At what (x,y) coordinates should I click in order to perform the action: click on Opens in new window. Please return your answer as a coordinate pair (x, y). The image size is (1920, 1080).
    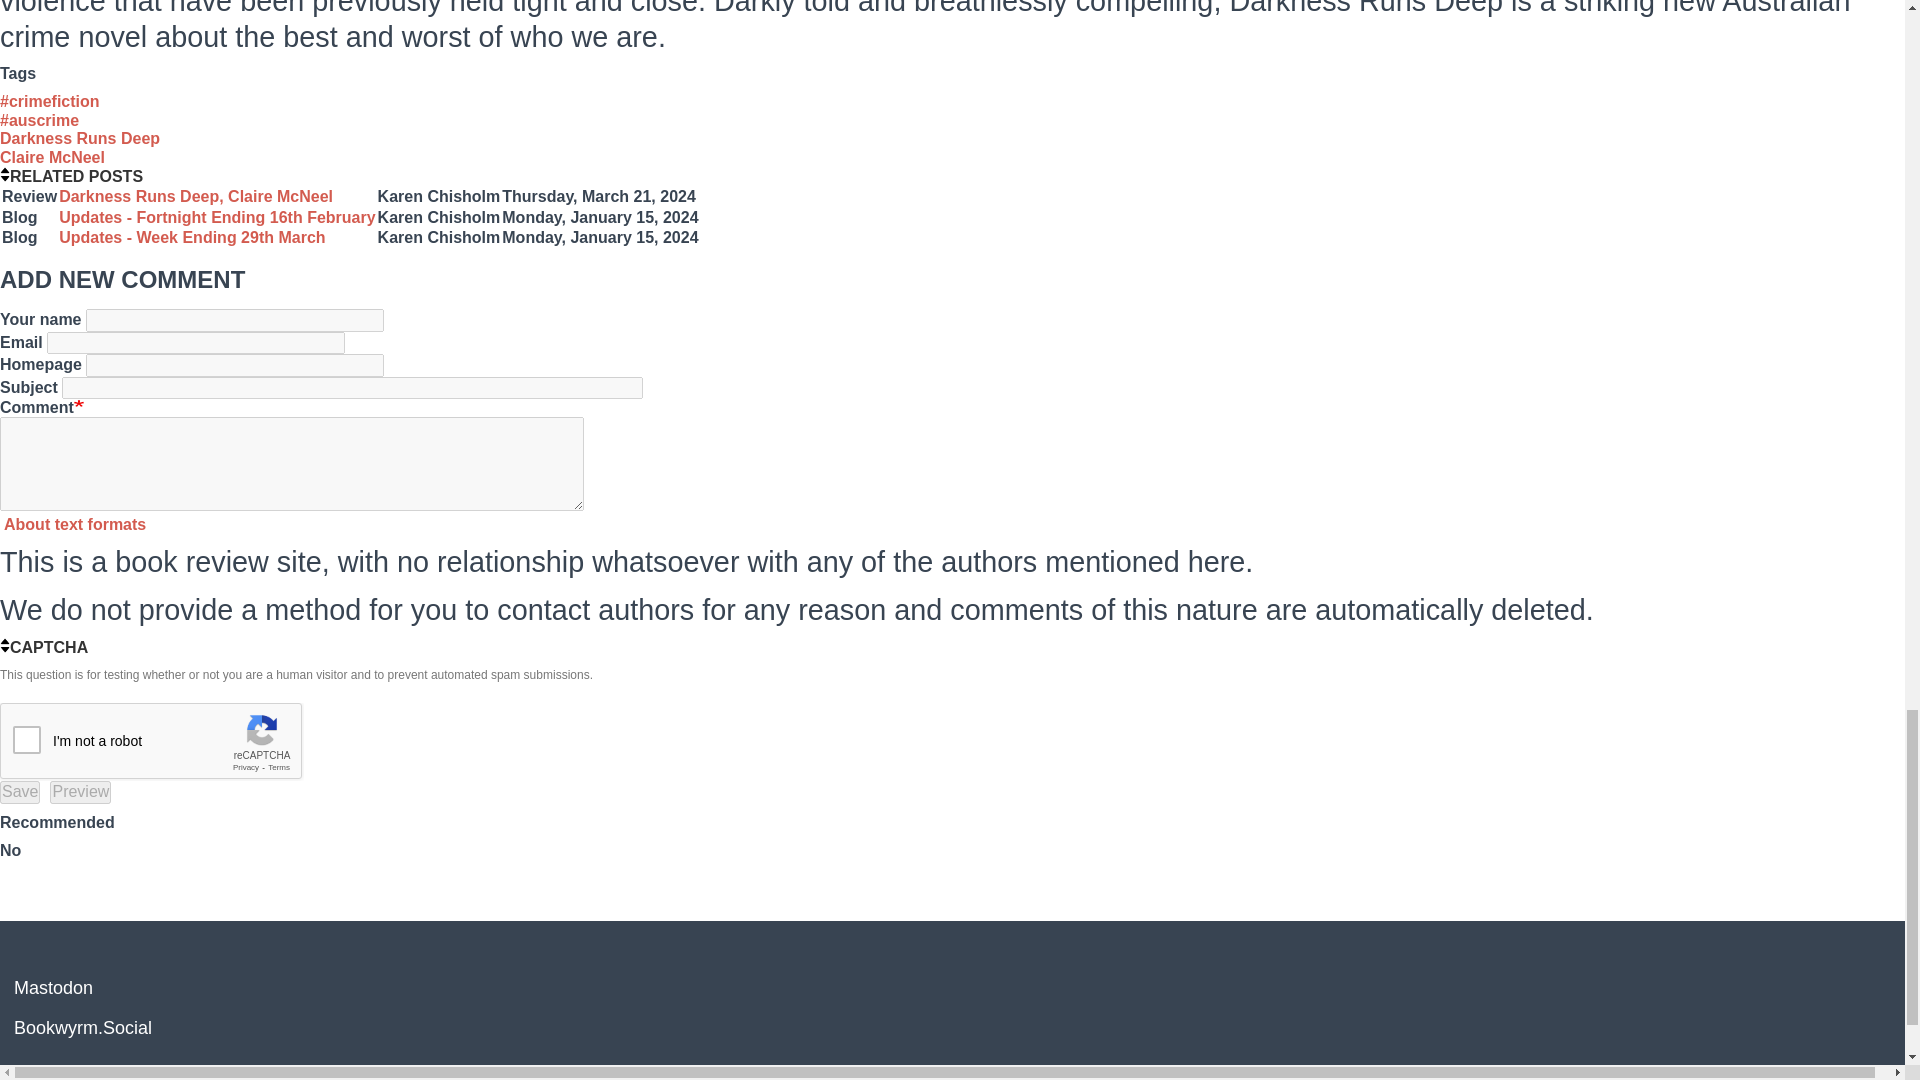
    Looking at the image, I should click on (72, 524).